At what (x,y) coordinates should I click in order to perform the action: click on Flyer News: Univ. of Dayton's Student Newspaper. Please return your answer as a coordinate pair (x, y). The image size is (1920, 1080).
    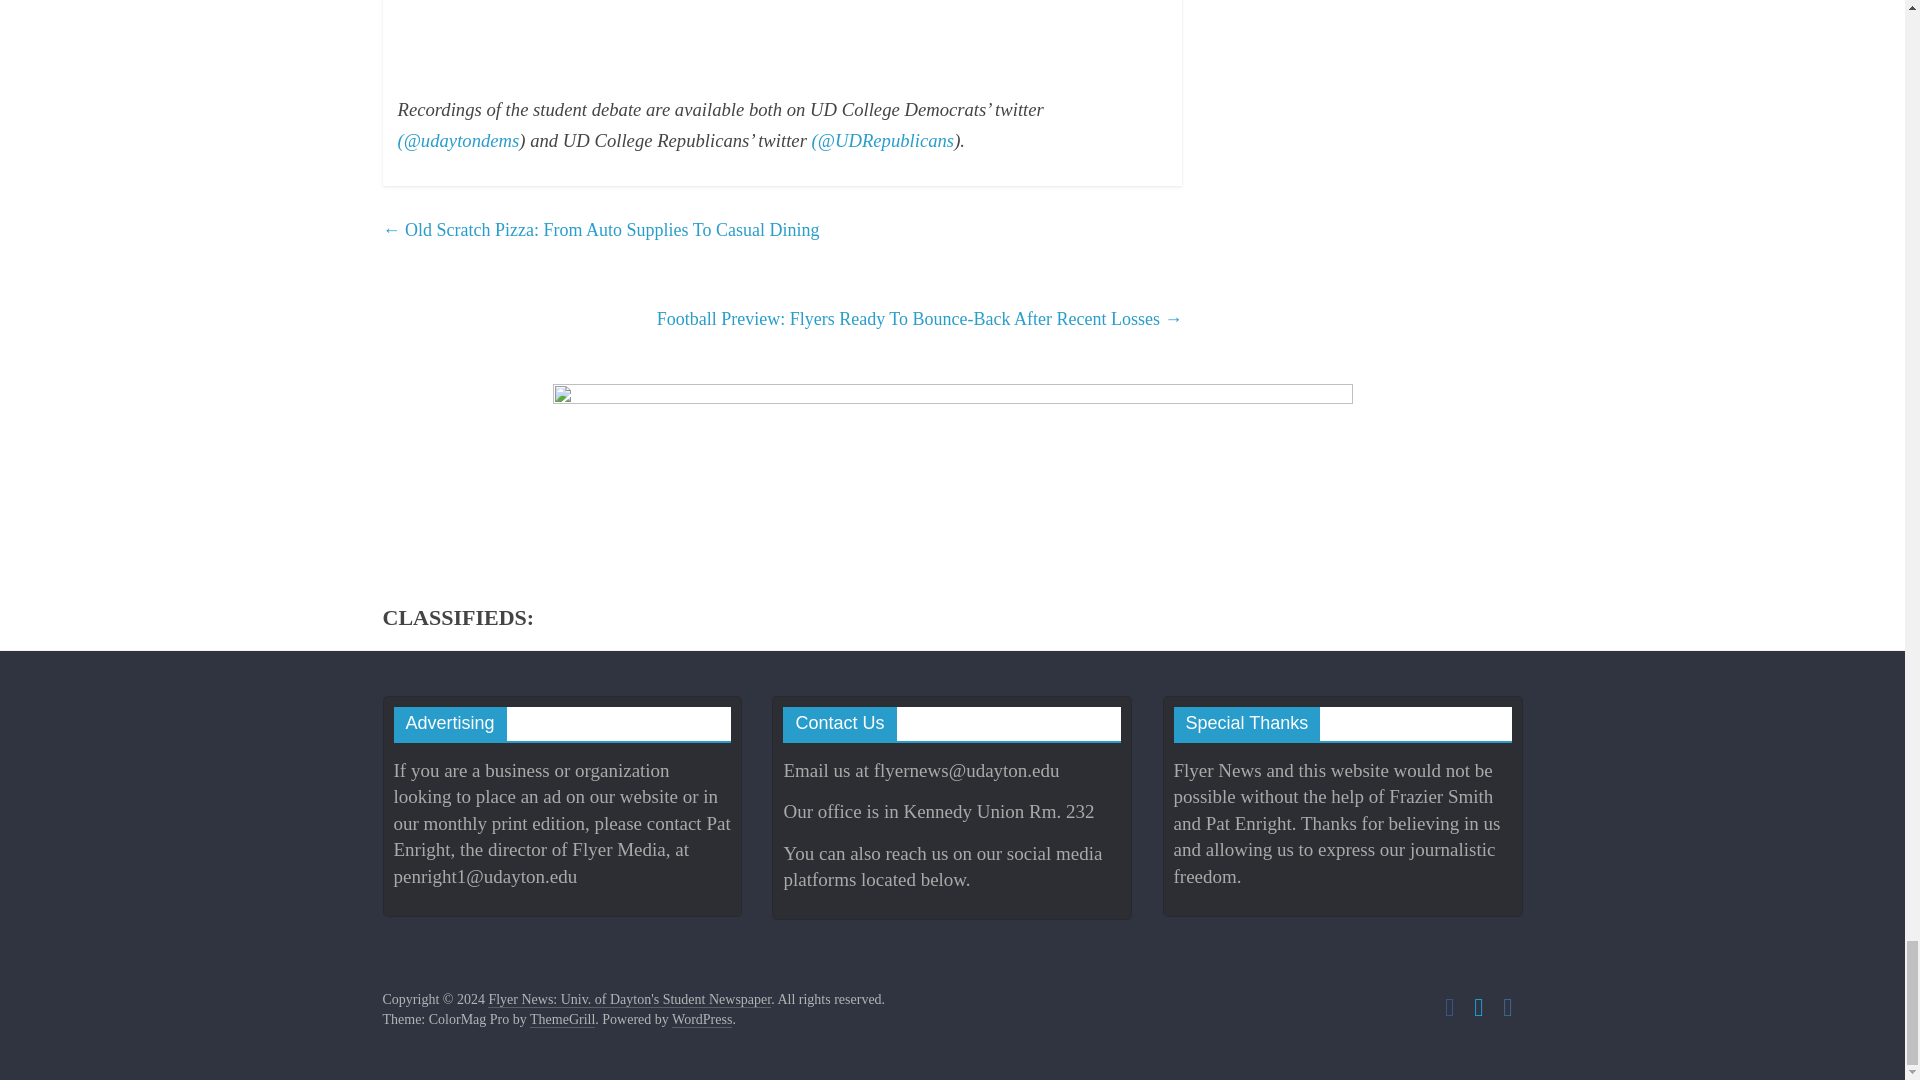
    Looking at the image, I should click on (629, 1000).